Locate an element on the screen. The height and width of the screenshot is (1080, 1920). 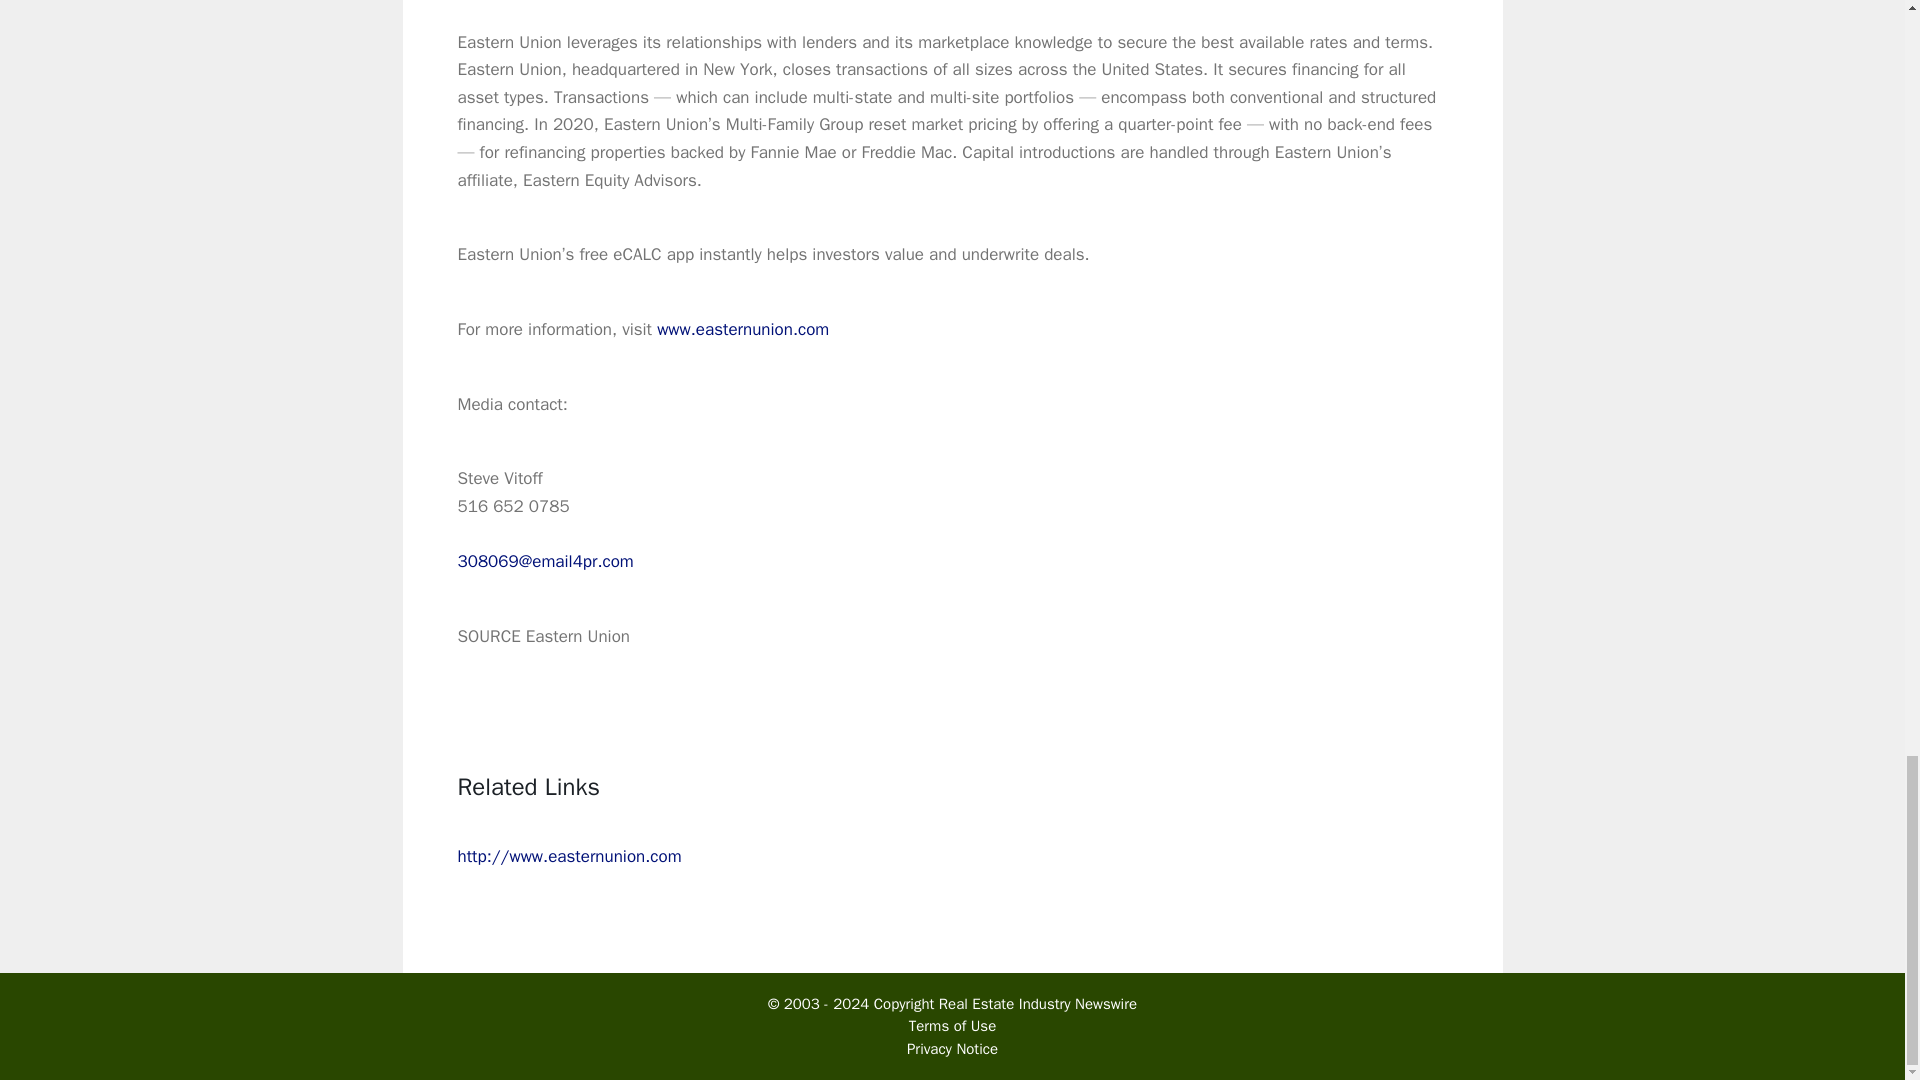
Terms of Use is located at coordinates (952, 1026).